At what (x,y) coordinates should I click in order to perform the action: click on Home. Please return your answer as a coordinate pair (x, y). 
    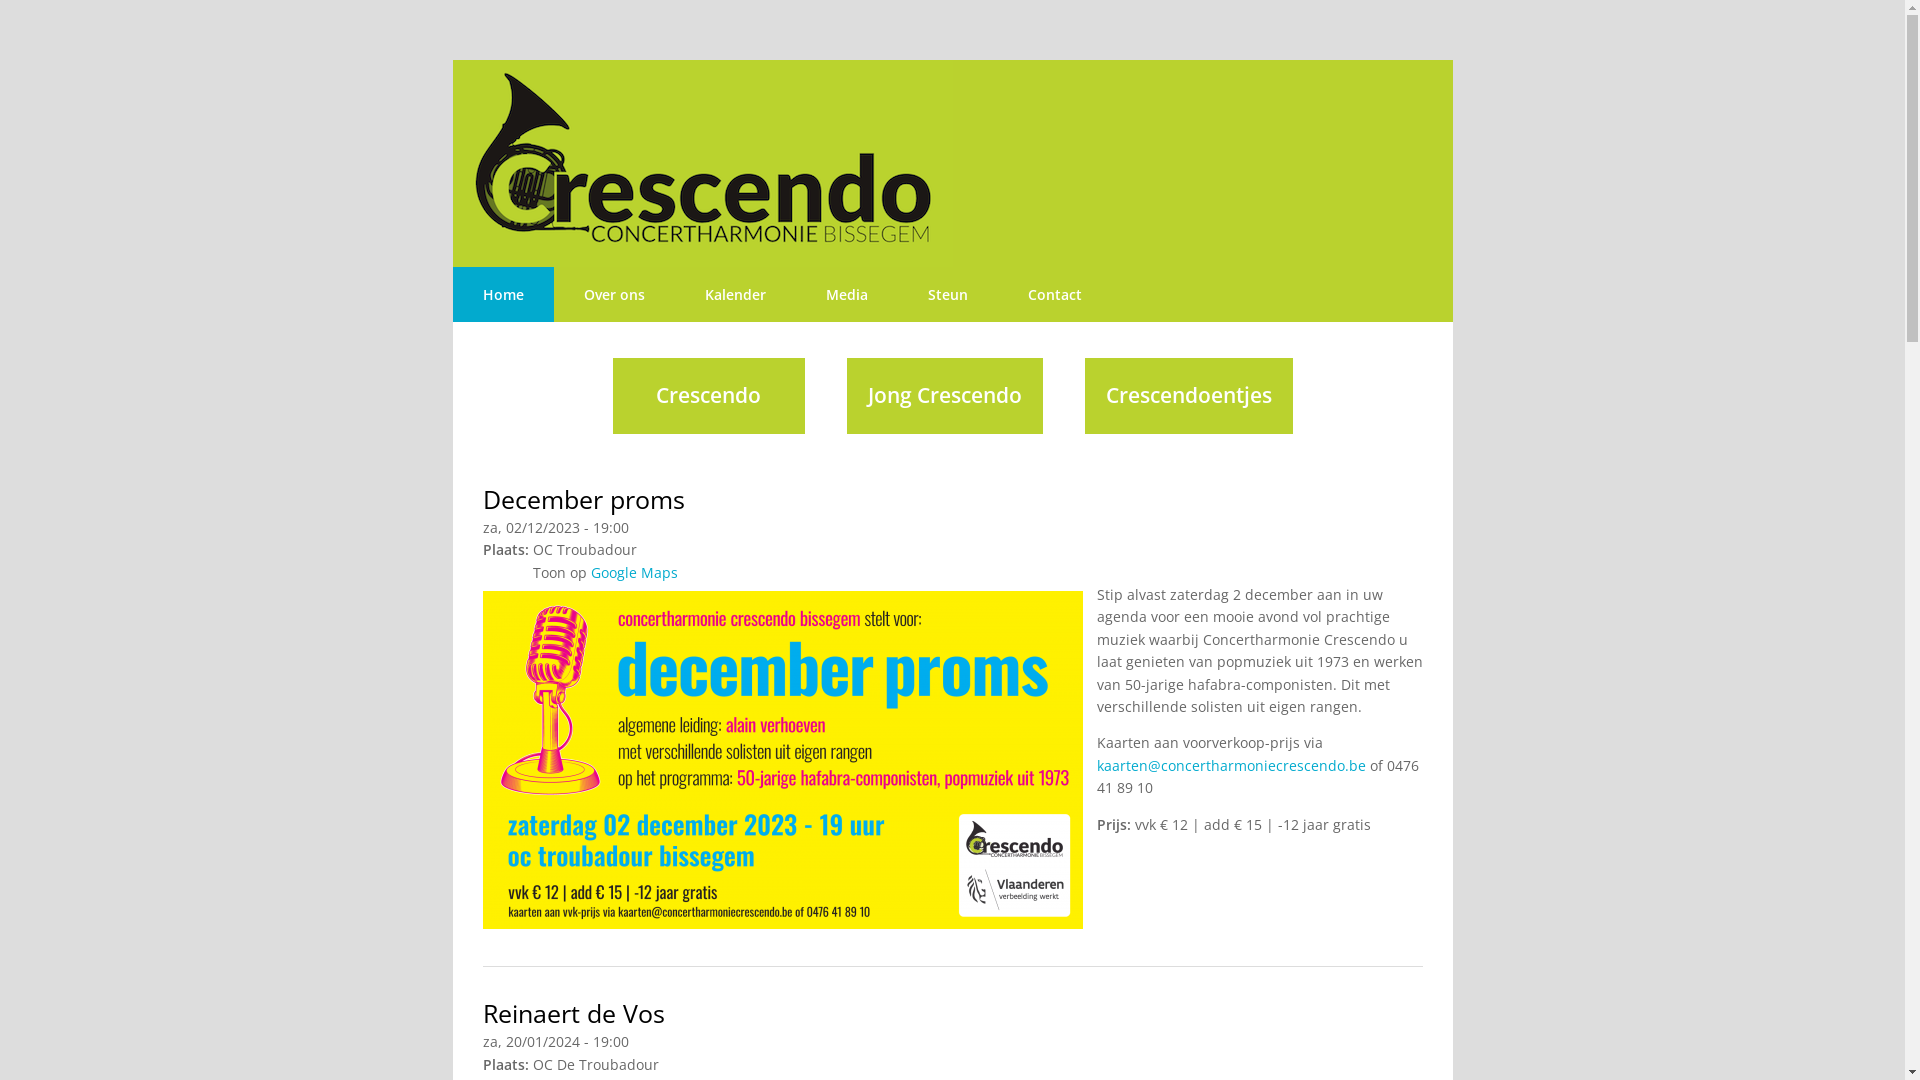
    Looking at the image, I should click on (952, 164).